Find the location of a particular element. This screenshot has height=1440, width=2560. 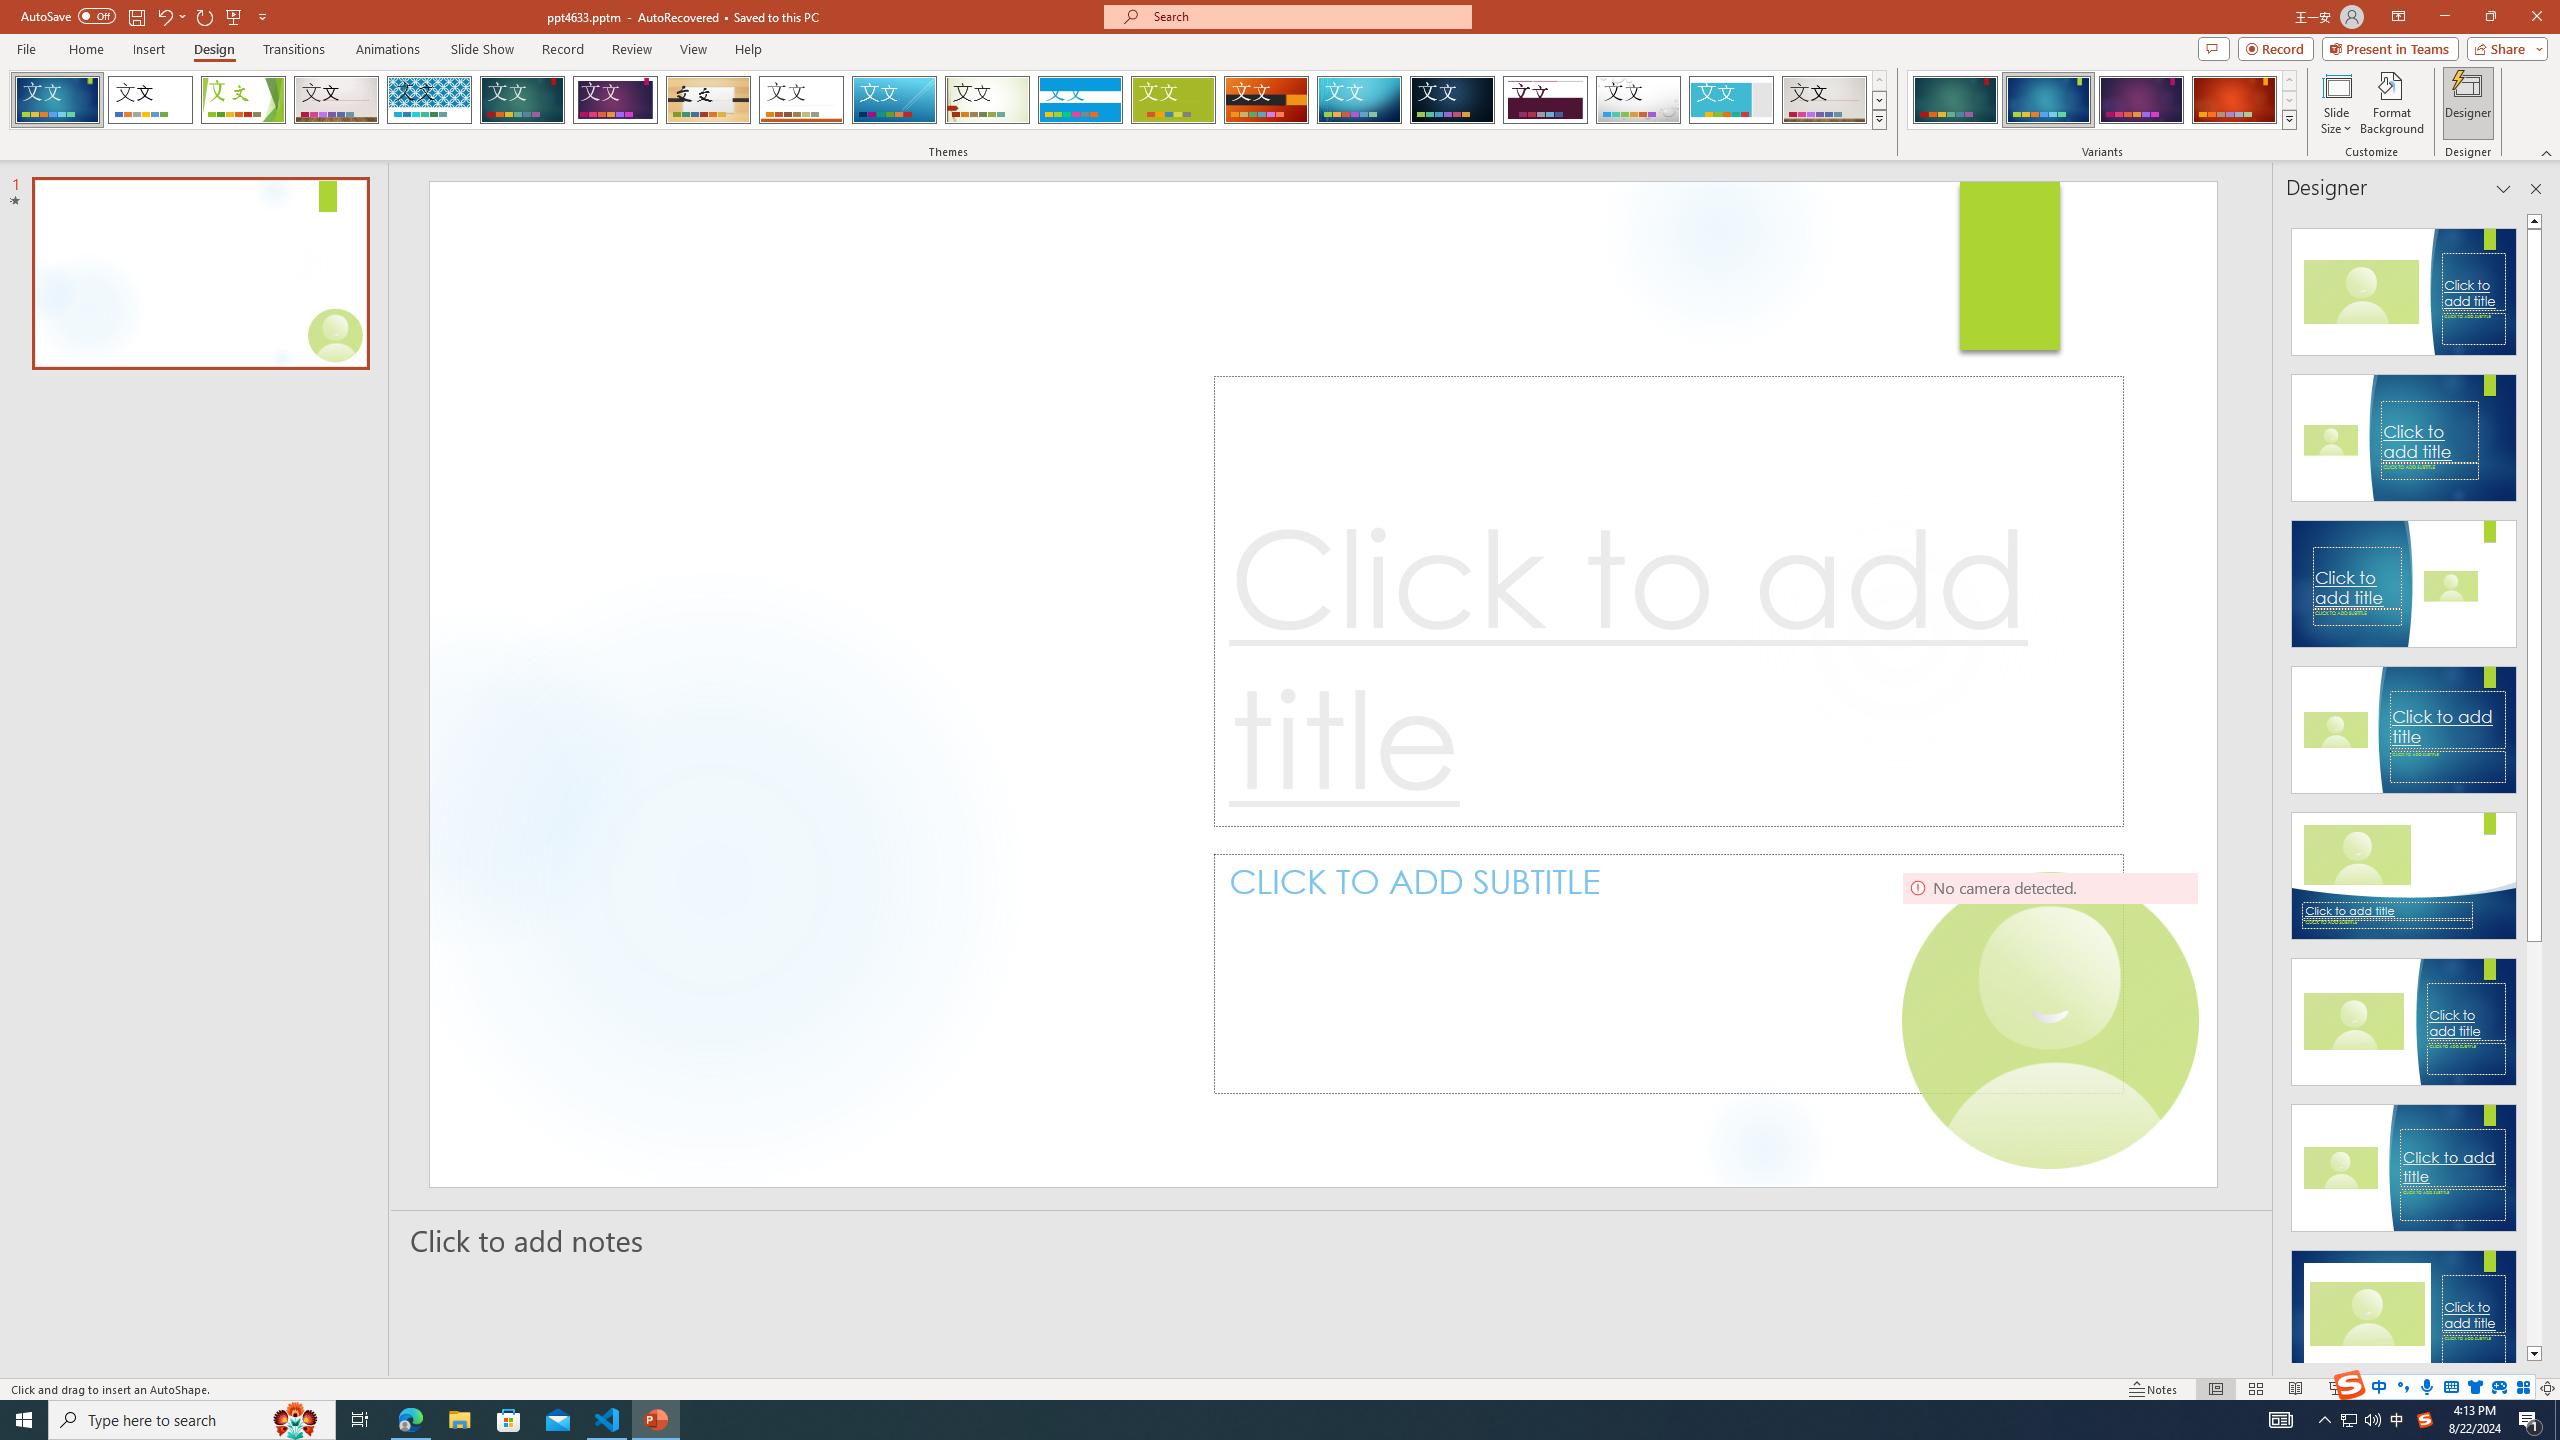

Droplet Loading Preview... is located at coordinates (1638, 100).